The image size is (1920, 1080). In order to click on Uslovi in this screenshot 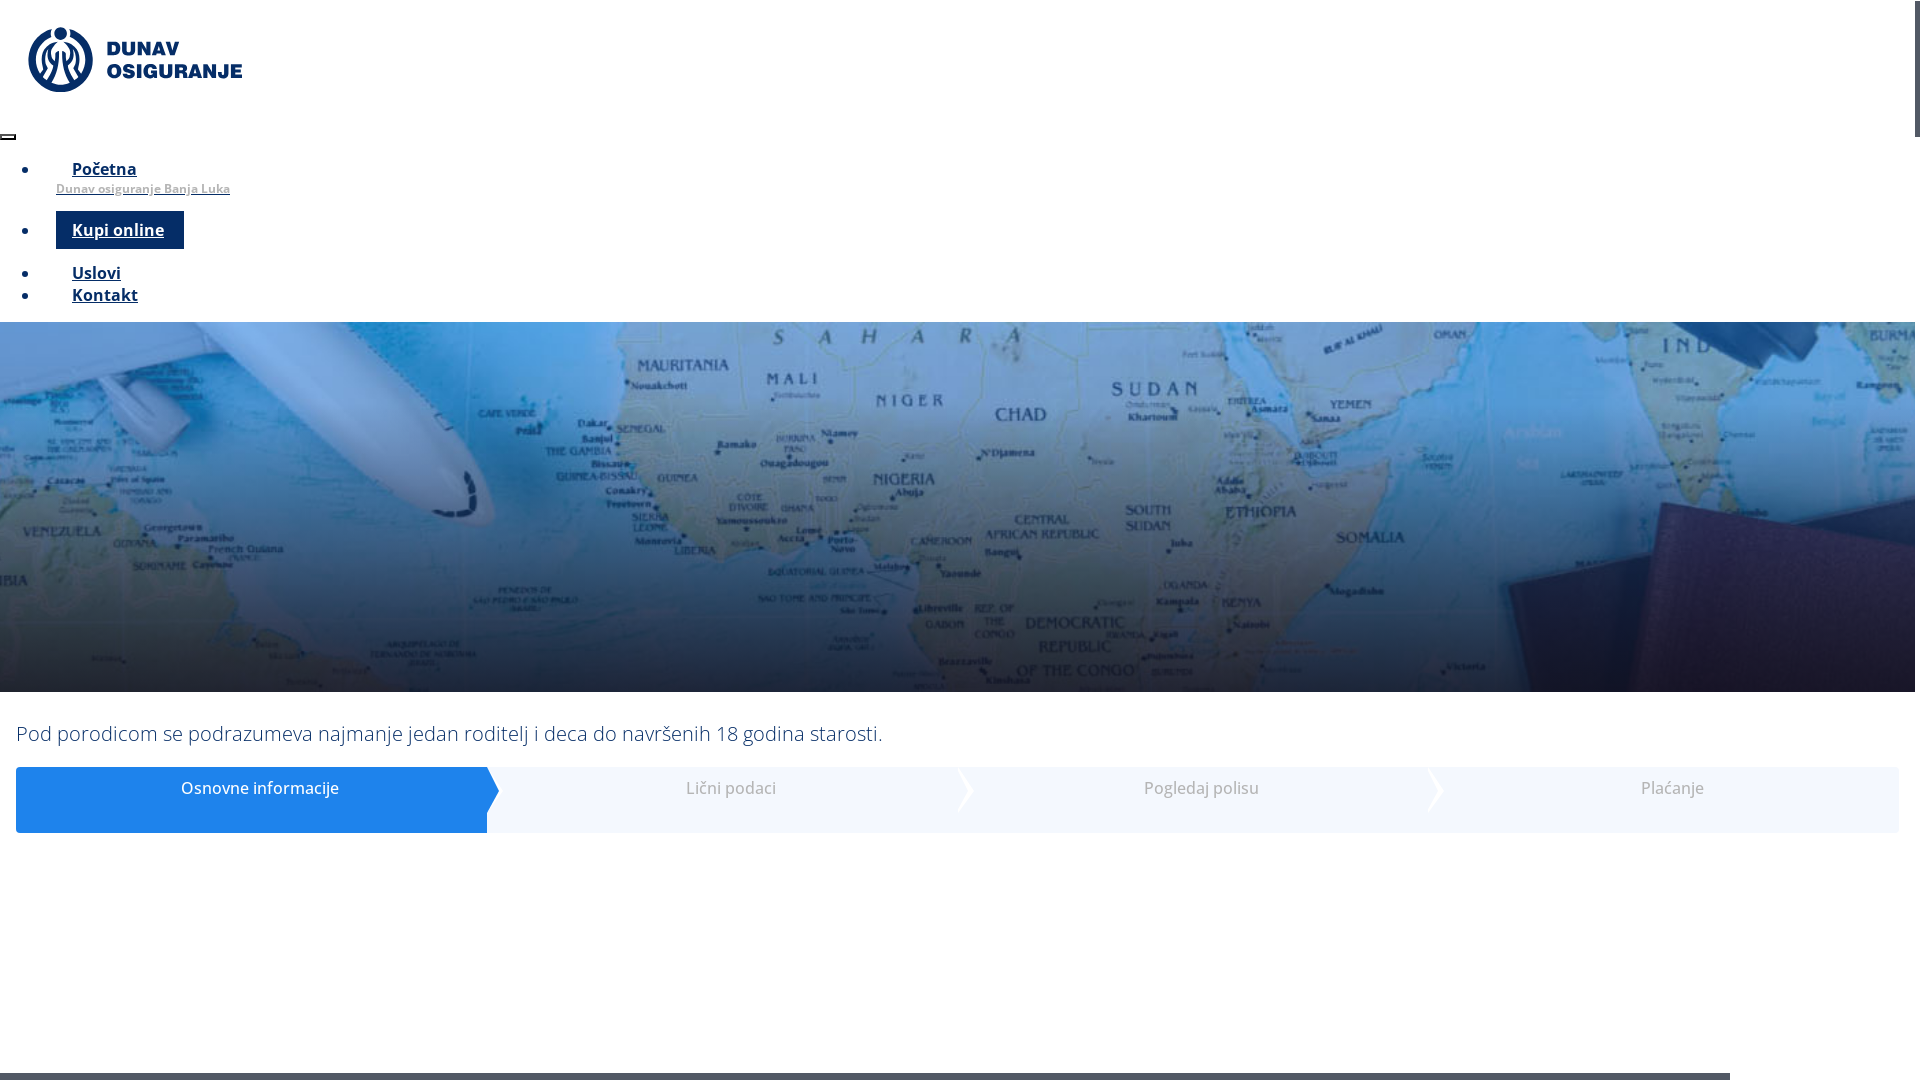, I will do `click(96, 274)`.